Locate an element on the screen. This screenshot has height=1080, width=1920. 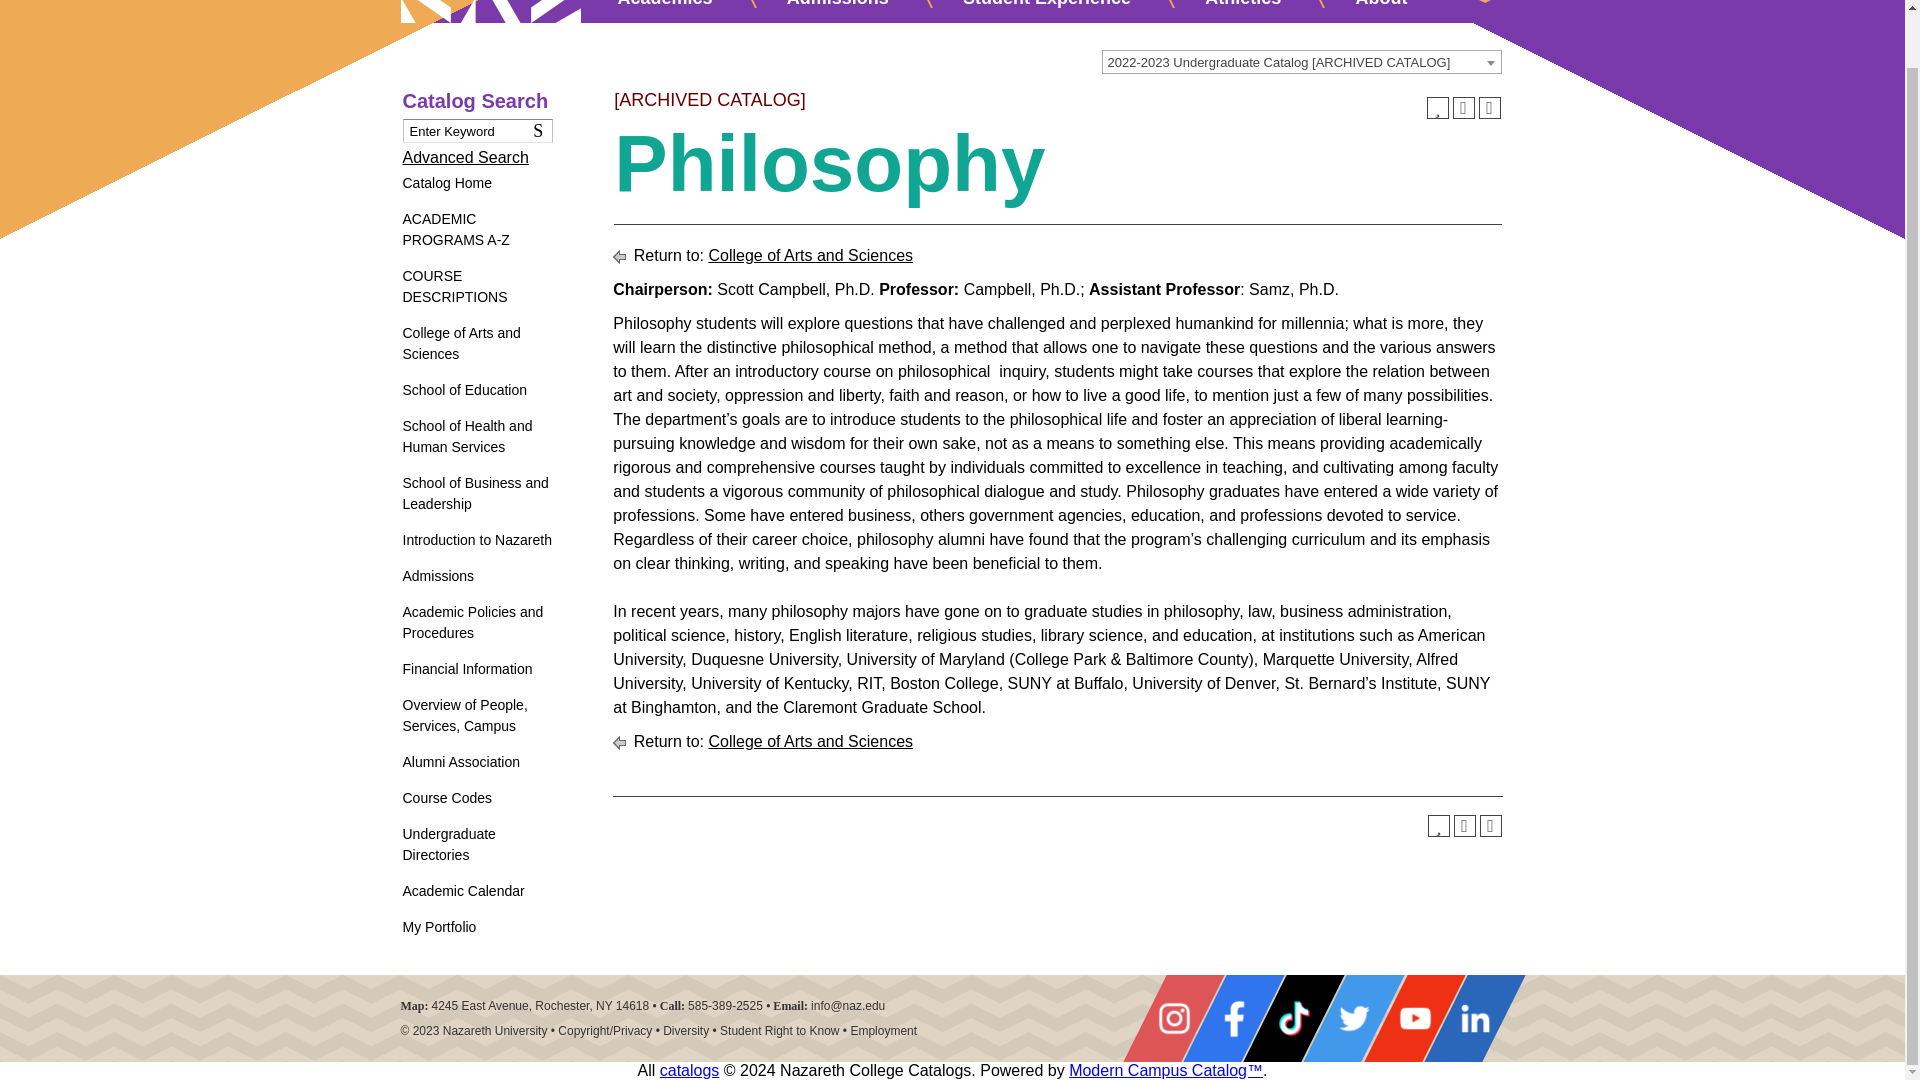
School of Business and Leadership is located at coordinates (476, 494).